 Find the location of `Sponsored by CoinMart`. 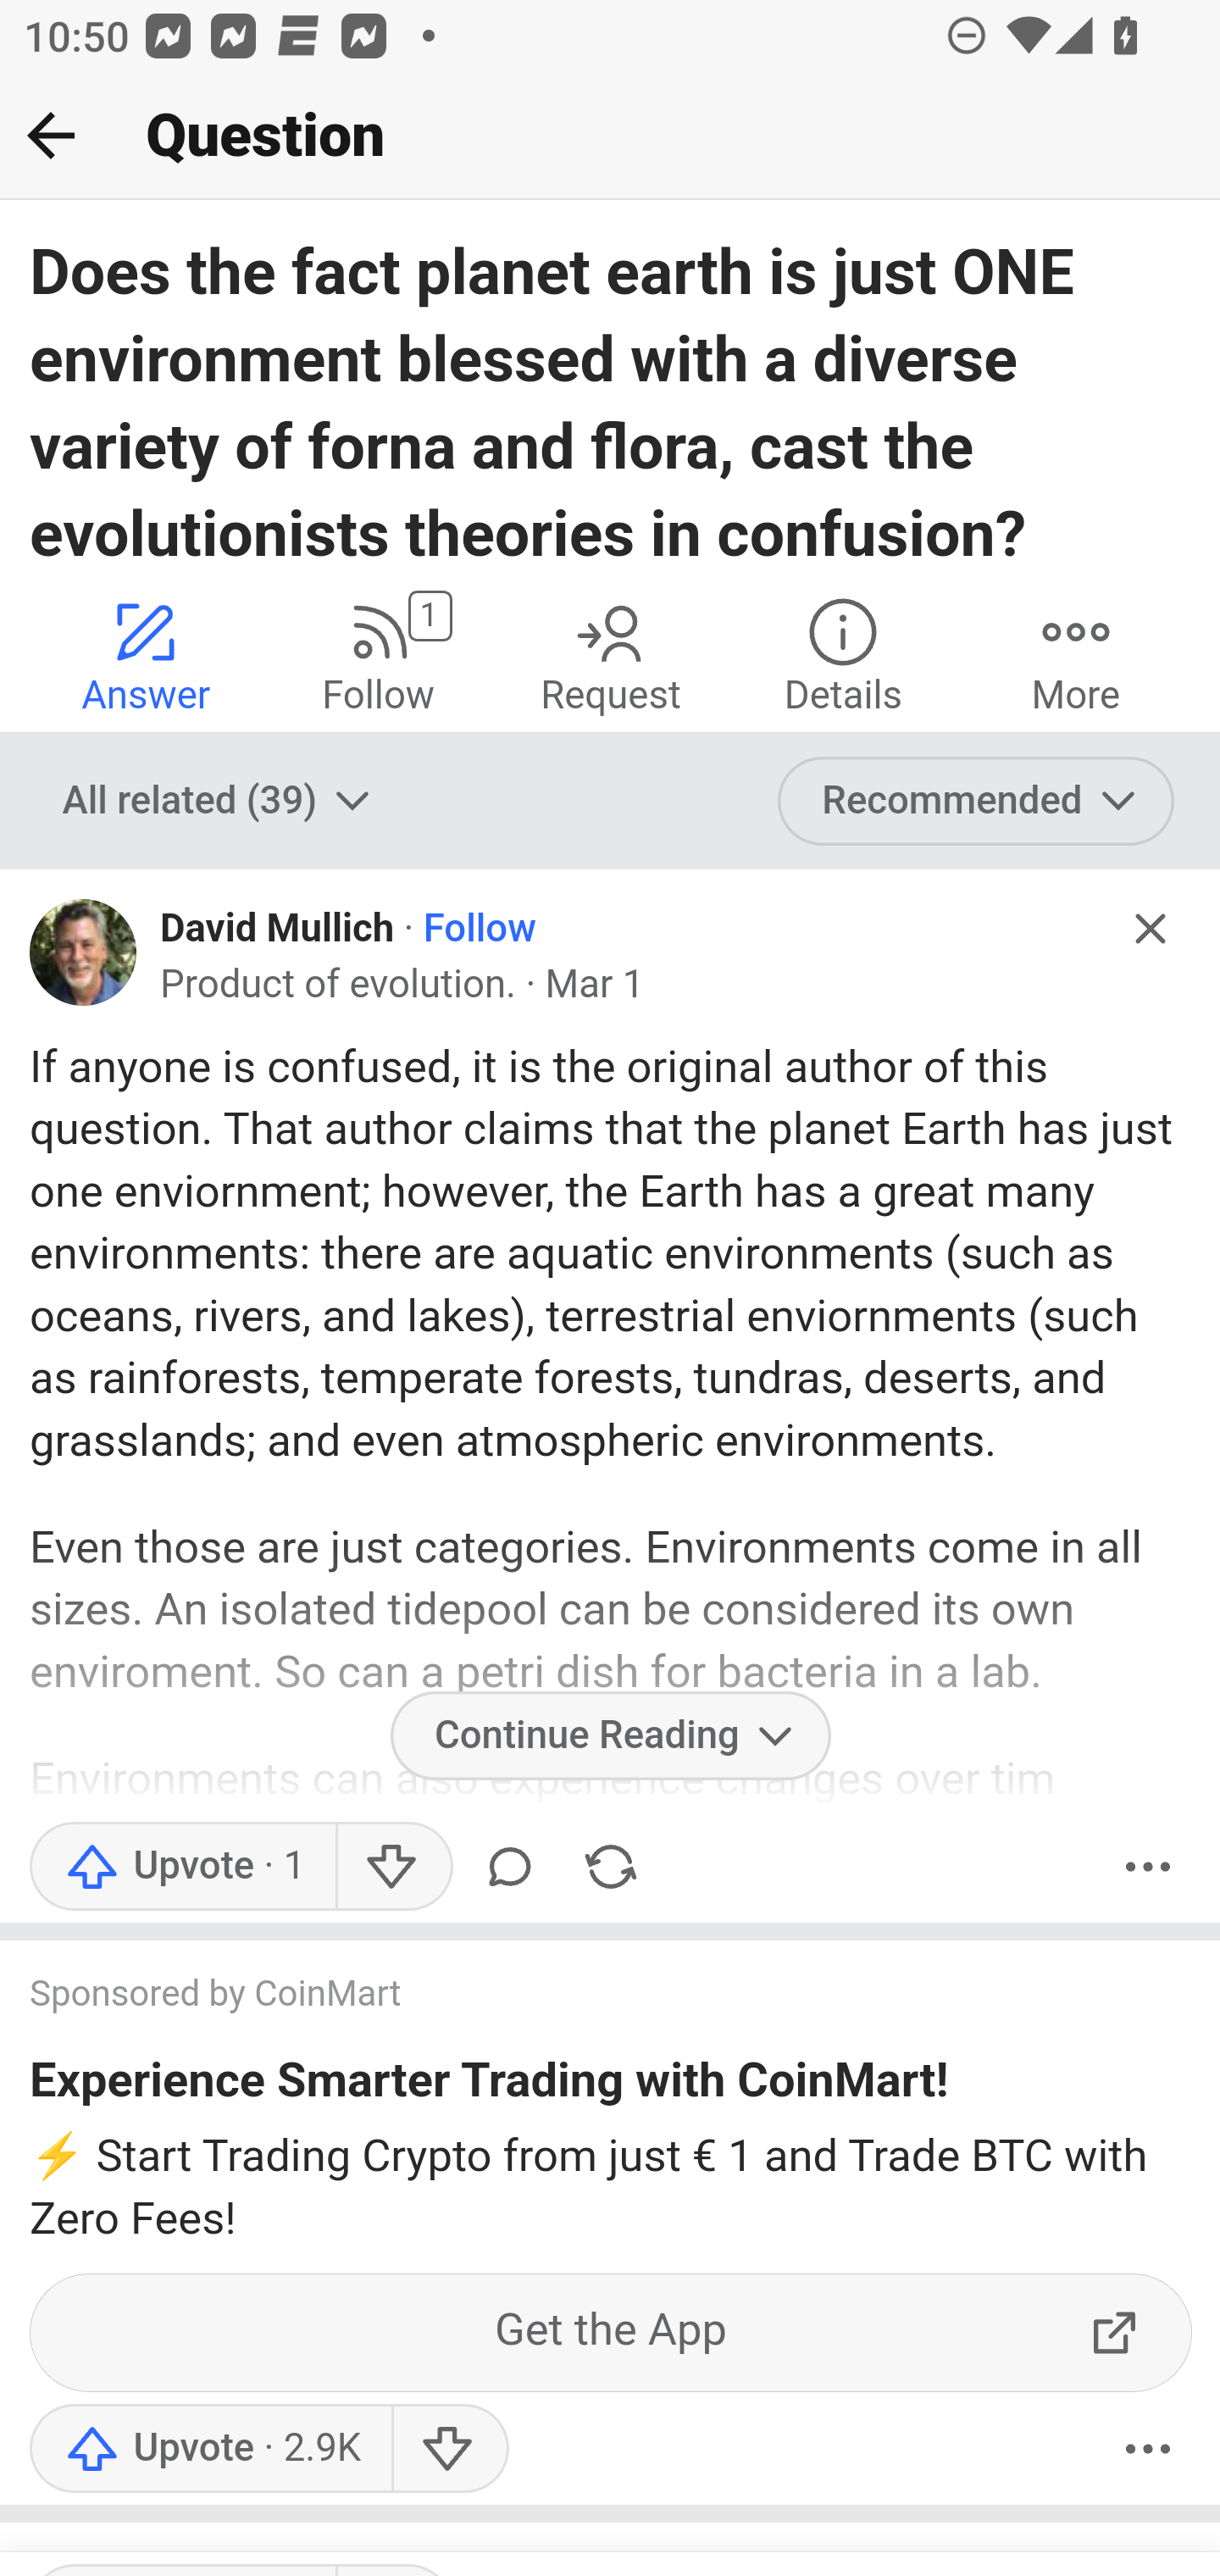

Sponsored by CoinMart is located at coordinates (579, 1997).